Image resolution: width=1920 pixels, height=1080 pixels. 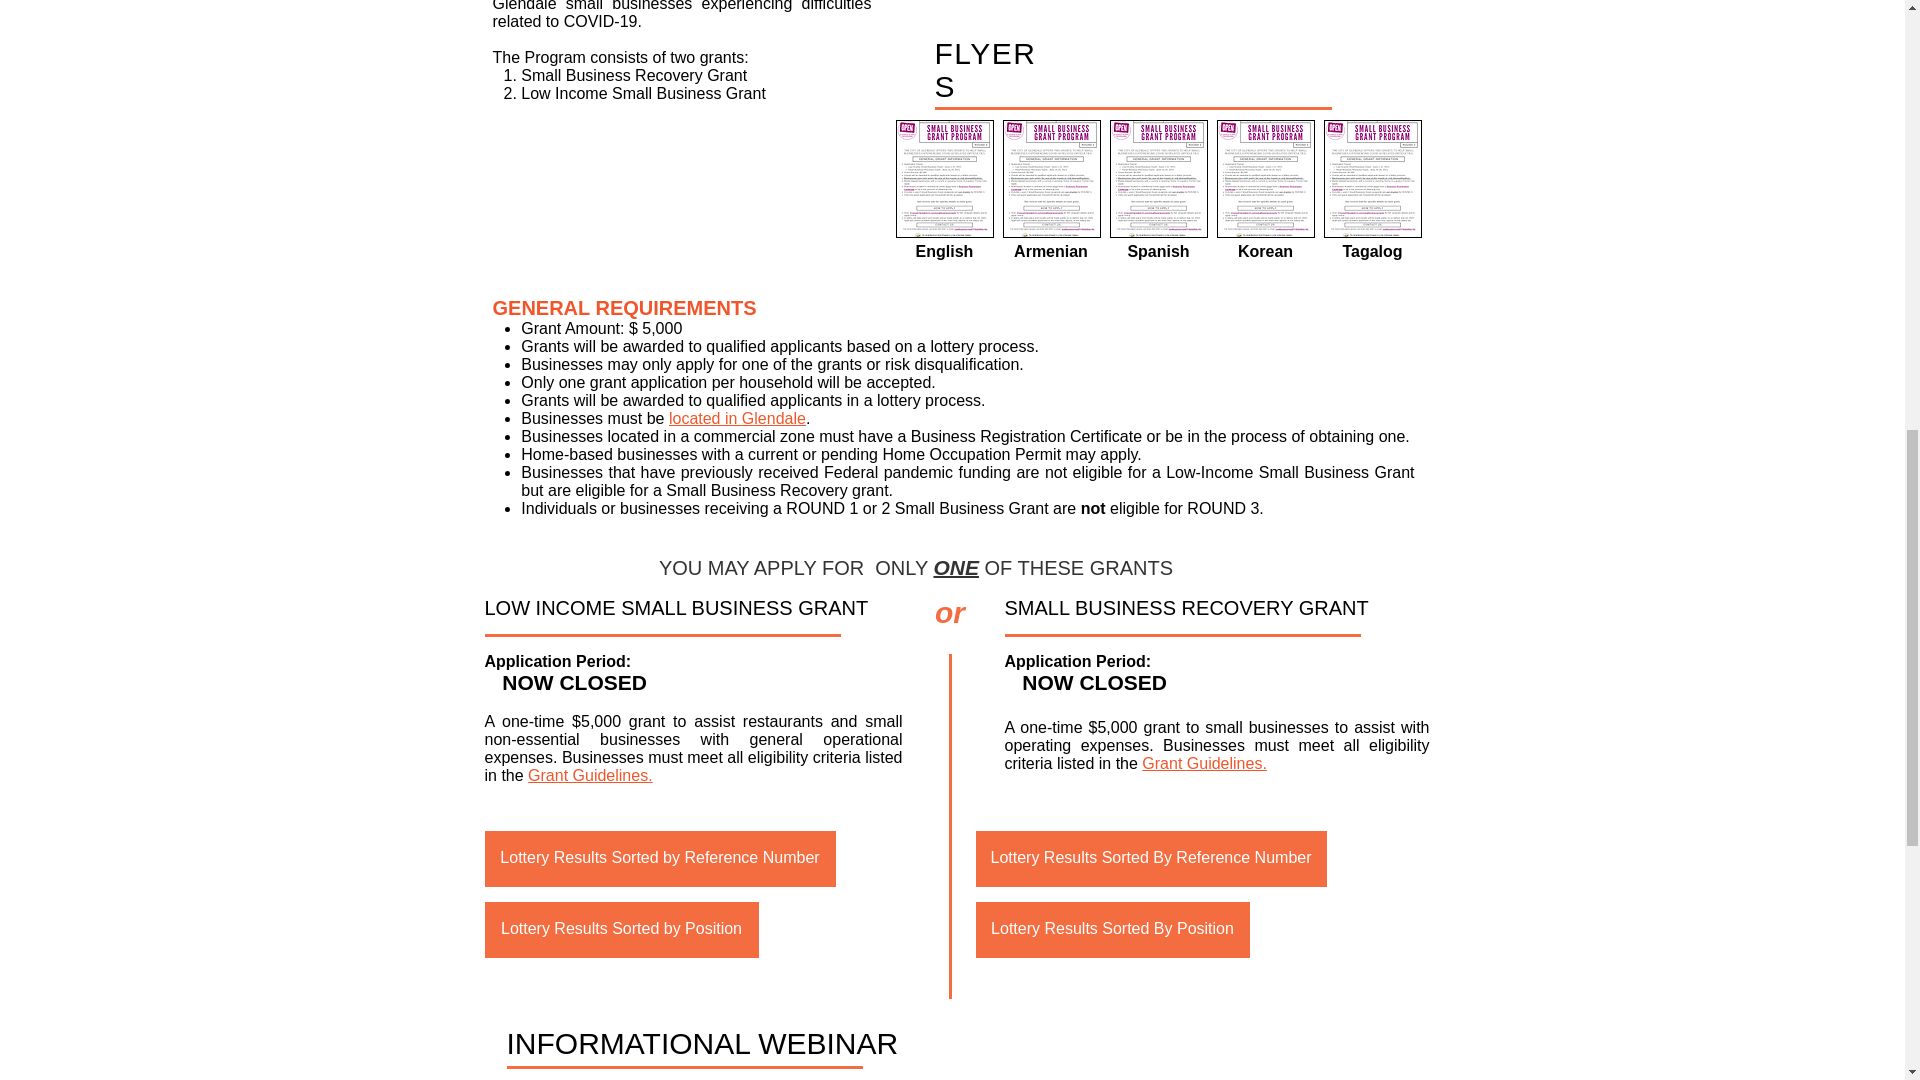 I want to click on Spanish, so click(x=1158, y=250).